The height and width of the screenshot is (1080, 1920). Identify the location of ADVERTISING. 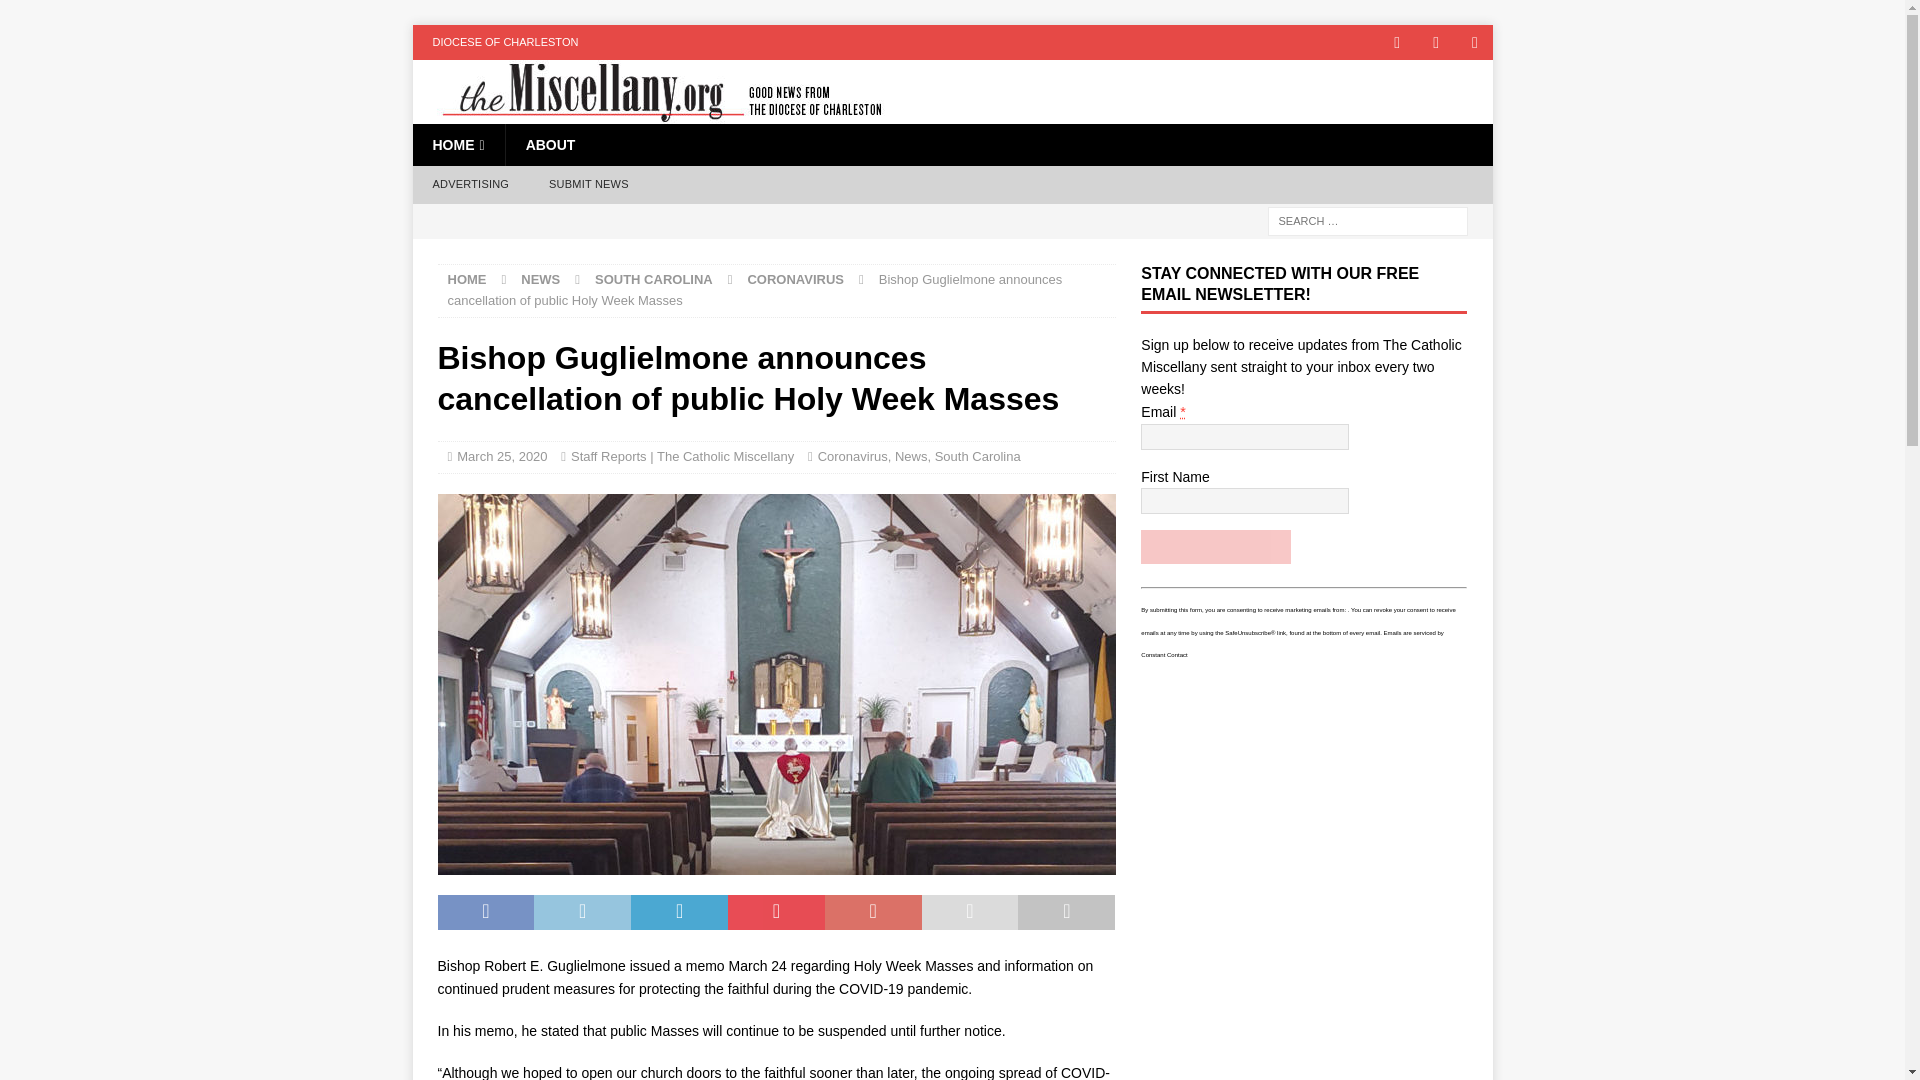
(470, 185).